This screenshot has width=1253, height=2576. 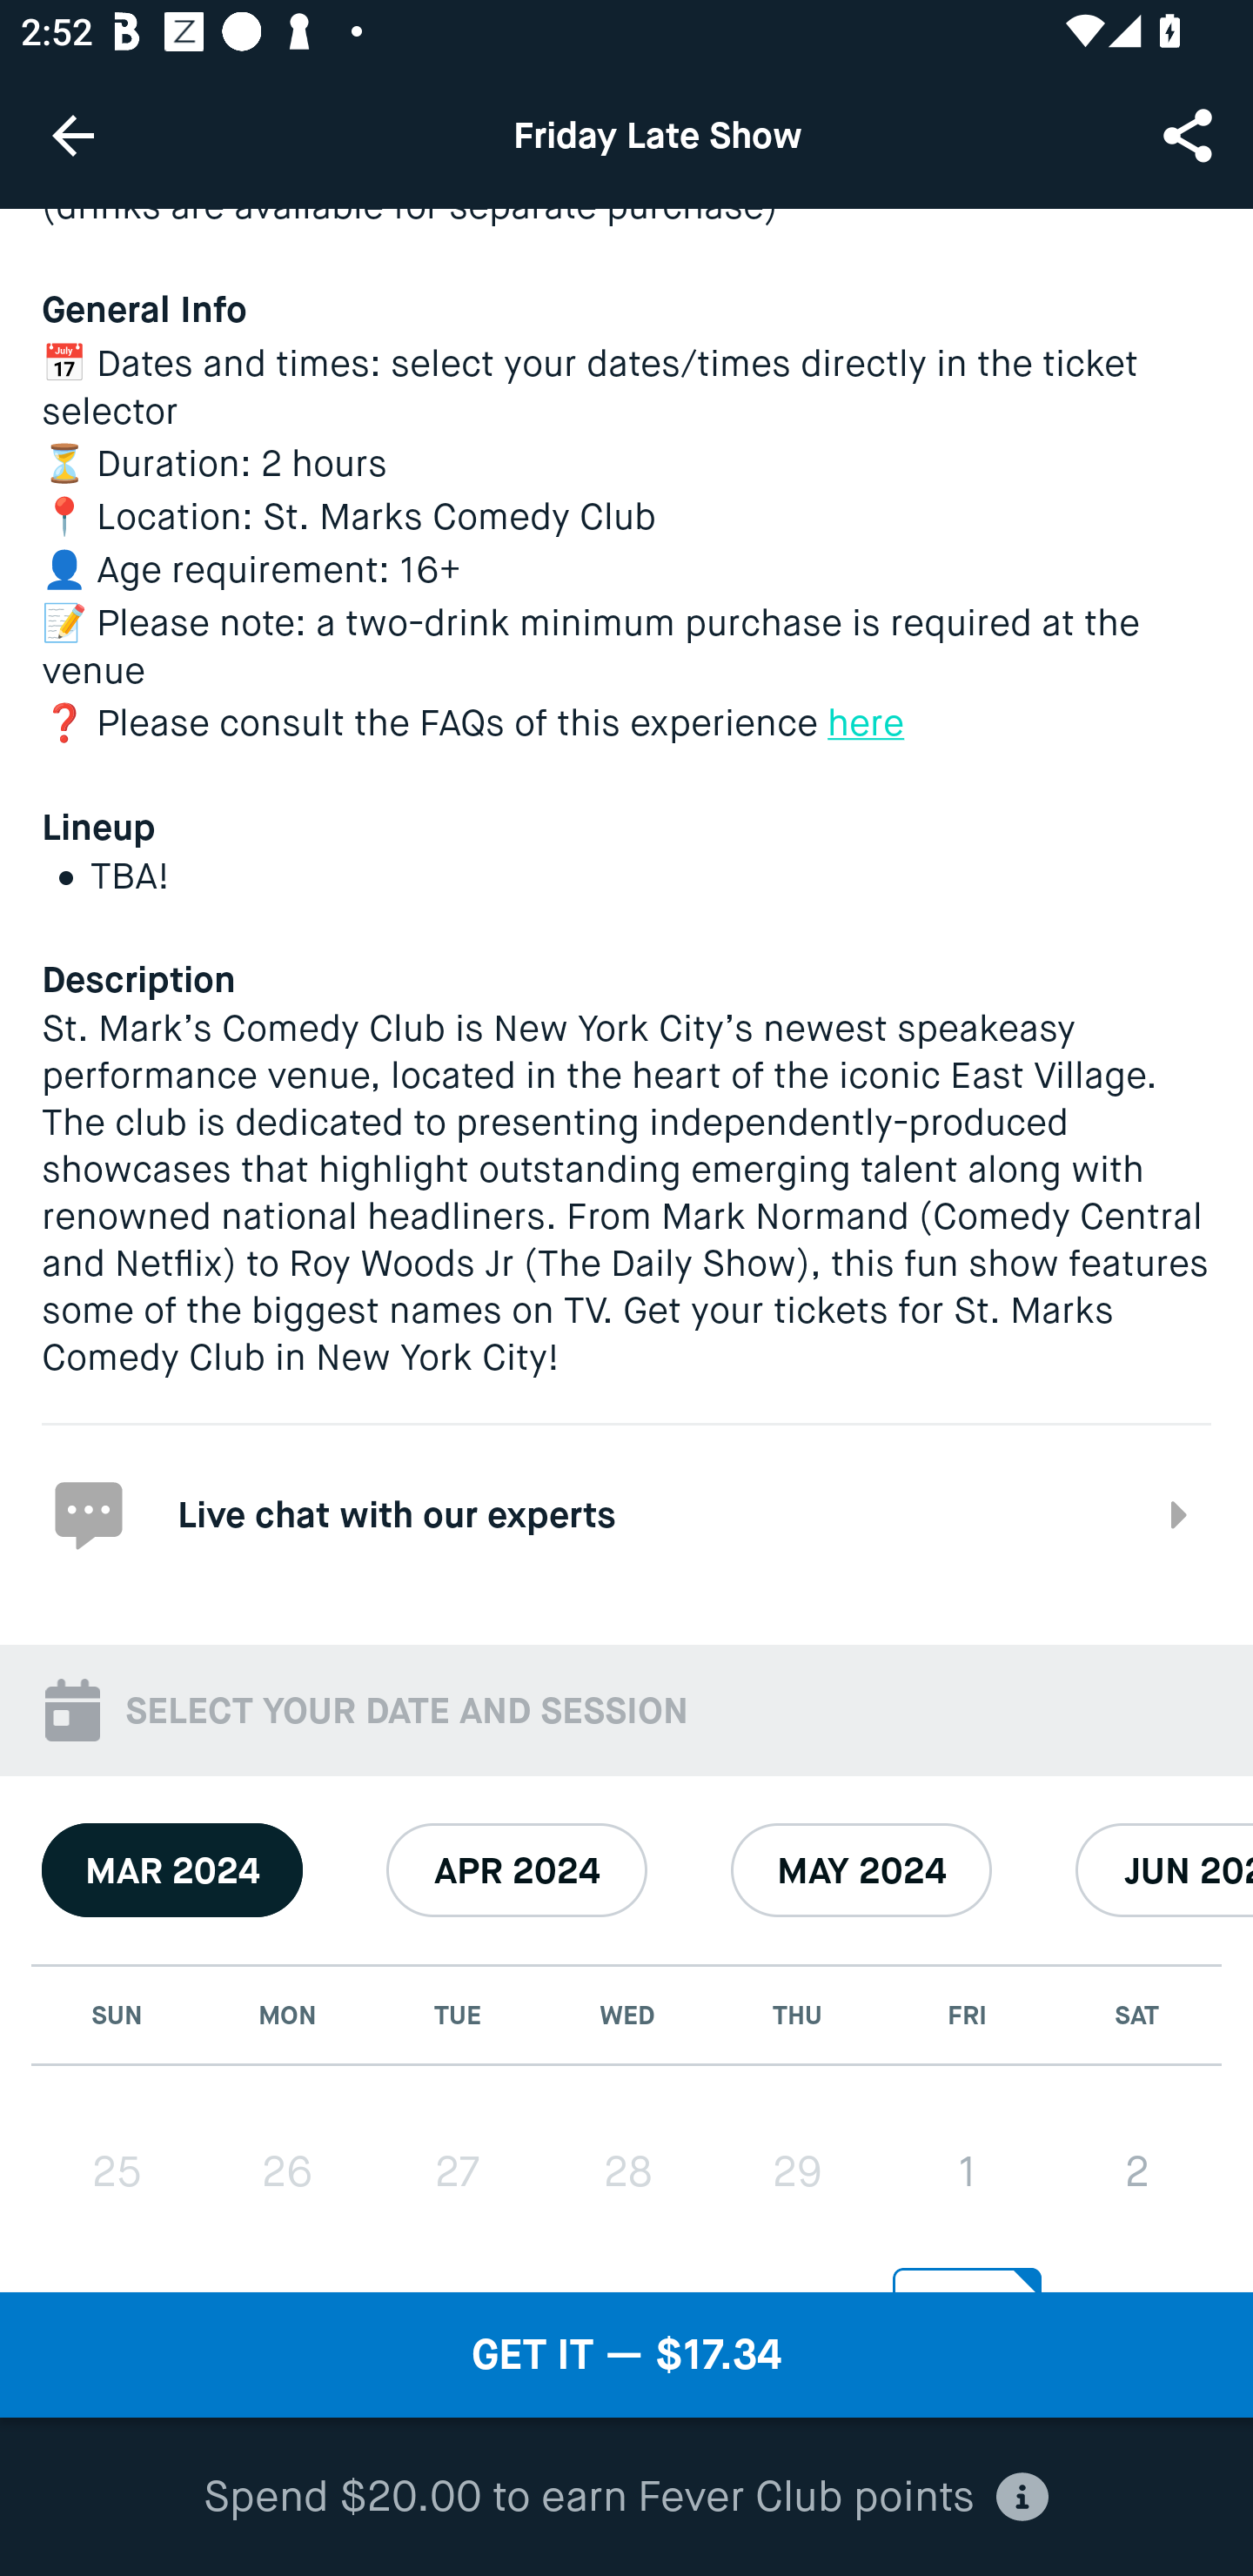 I want to click on 25, so click(x=117, y=2171).